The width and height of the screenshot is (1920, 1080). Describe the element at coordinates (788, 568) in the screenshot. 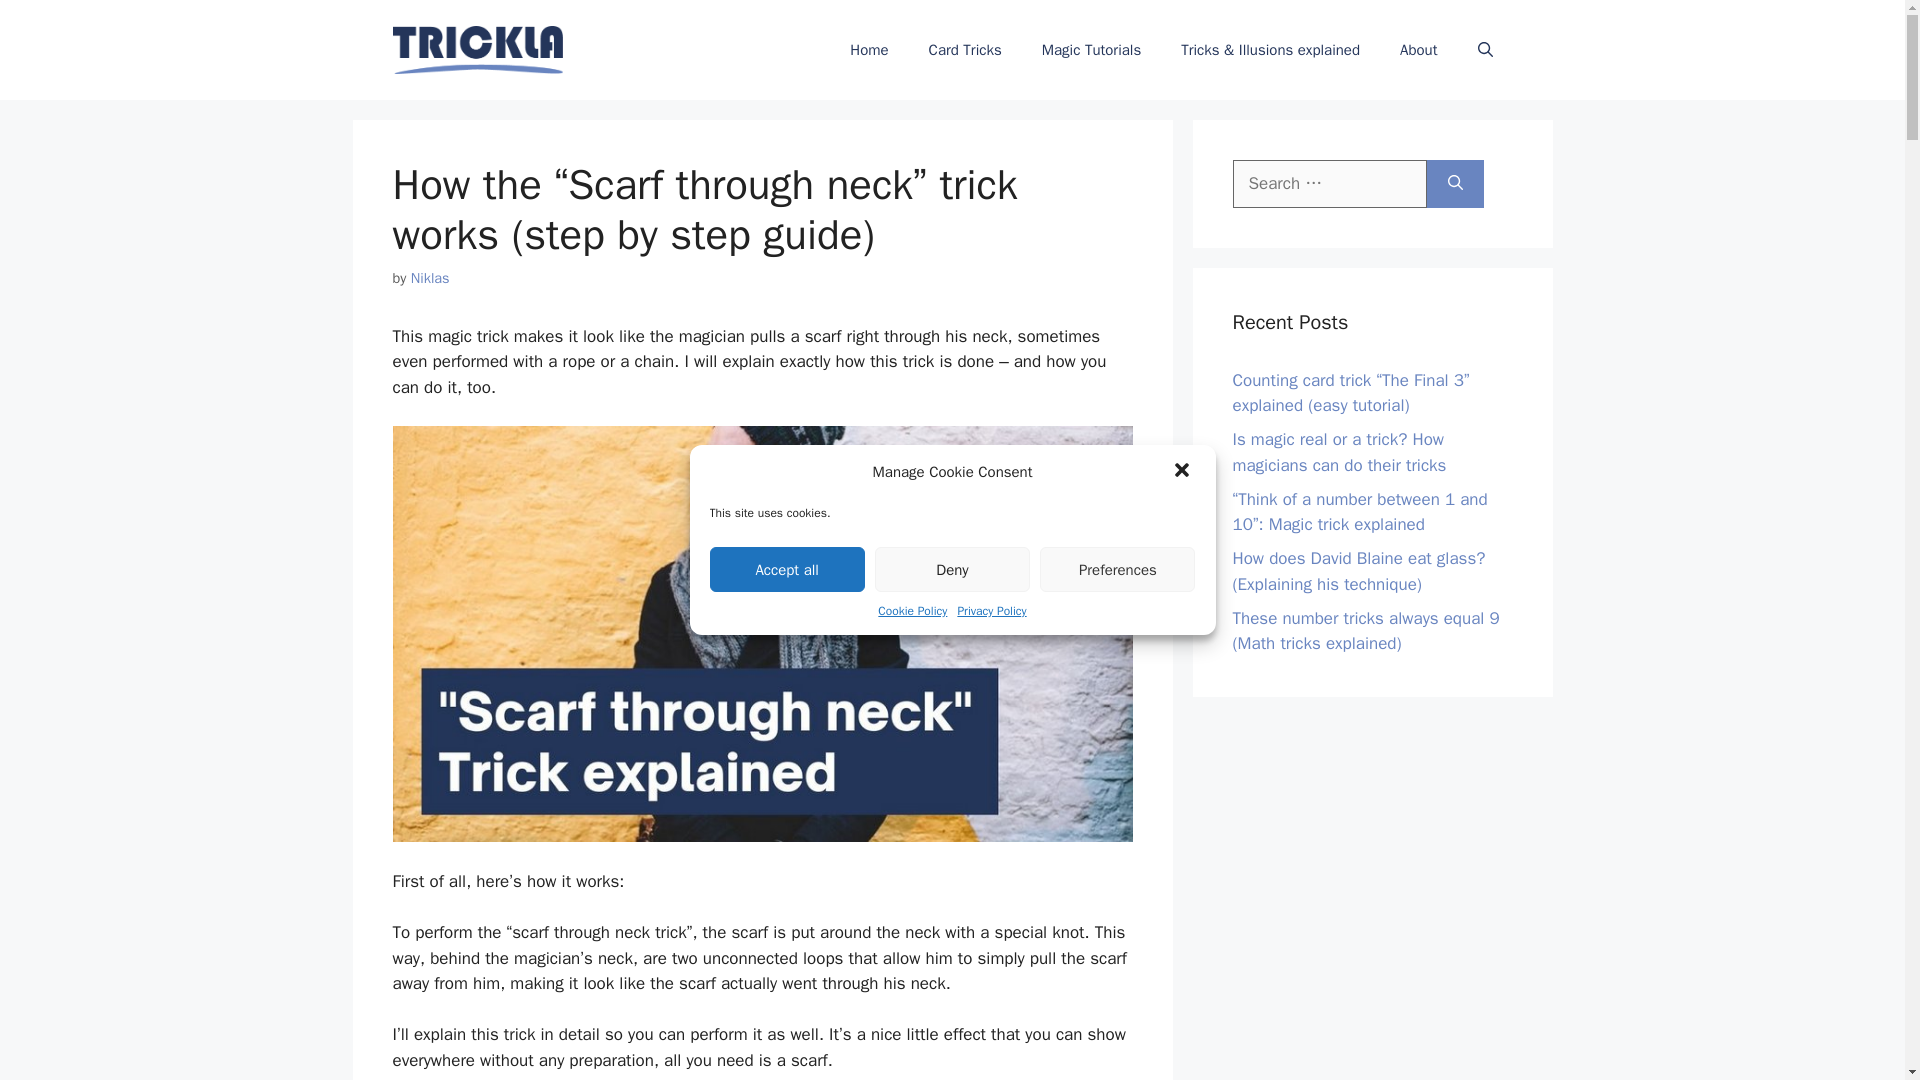

I see `Accept all` at that location.